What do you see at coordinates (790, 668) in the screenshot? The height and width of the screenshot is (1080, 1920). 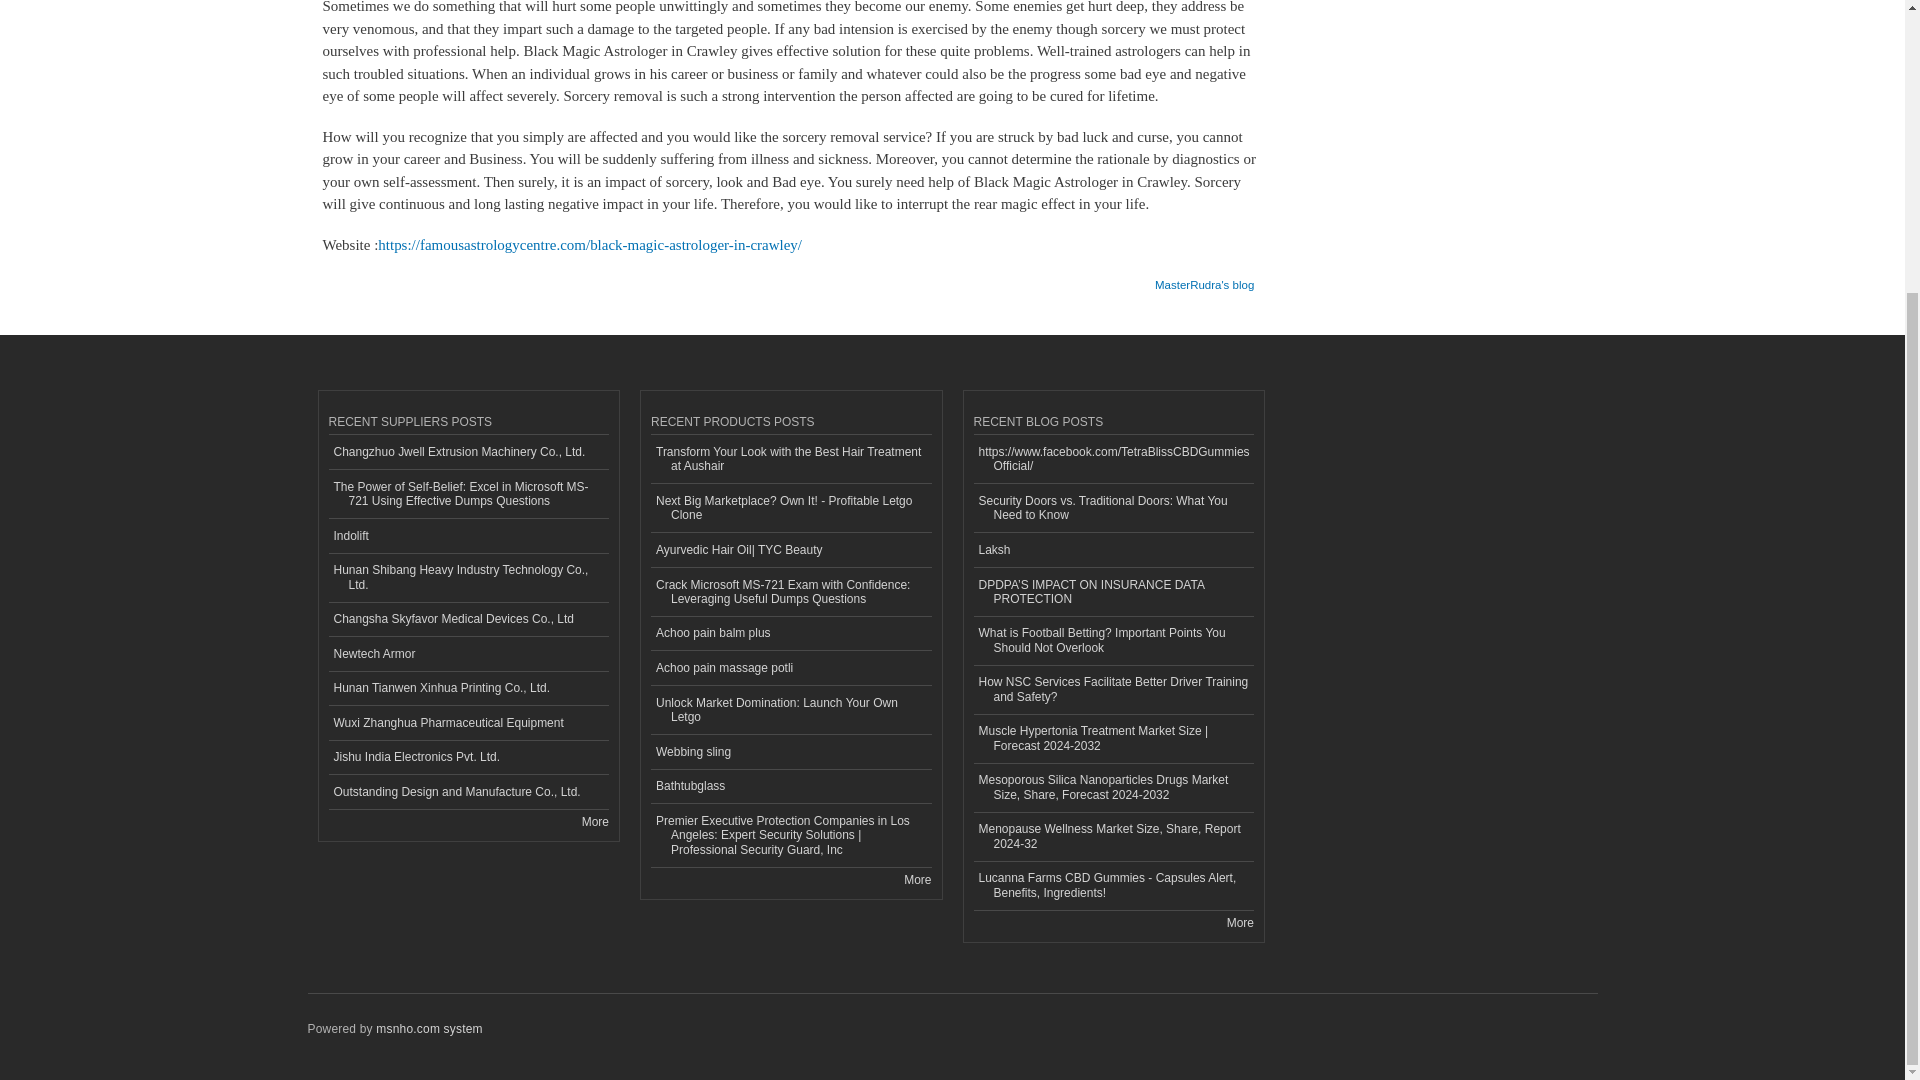 I see `Achoo pain massage potli` at bounding box center [790, 668].